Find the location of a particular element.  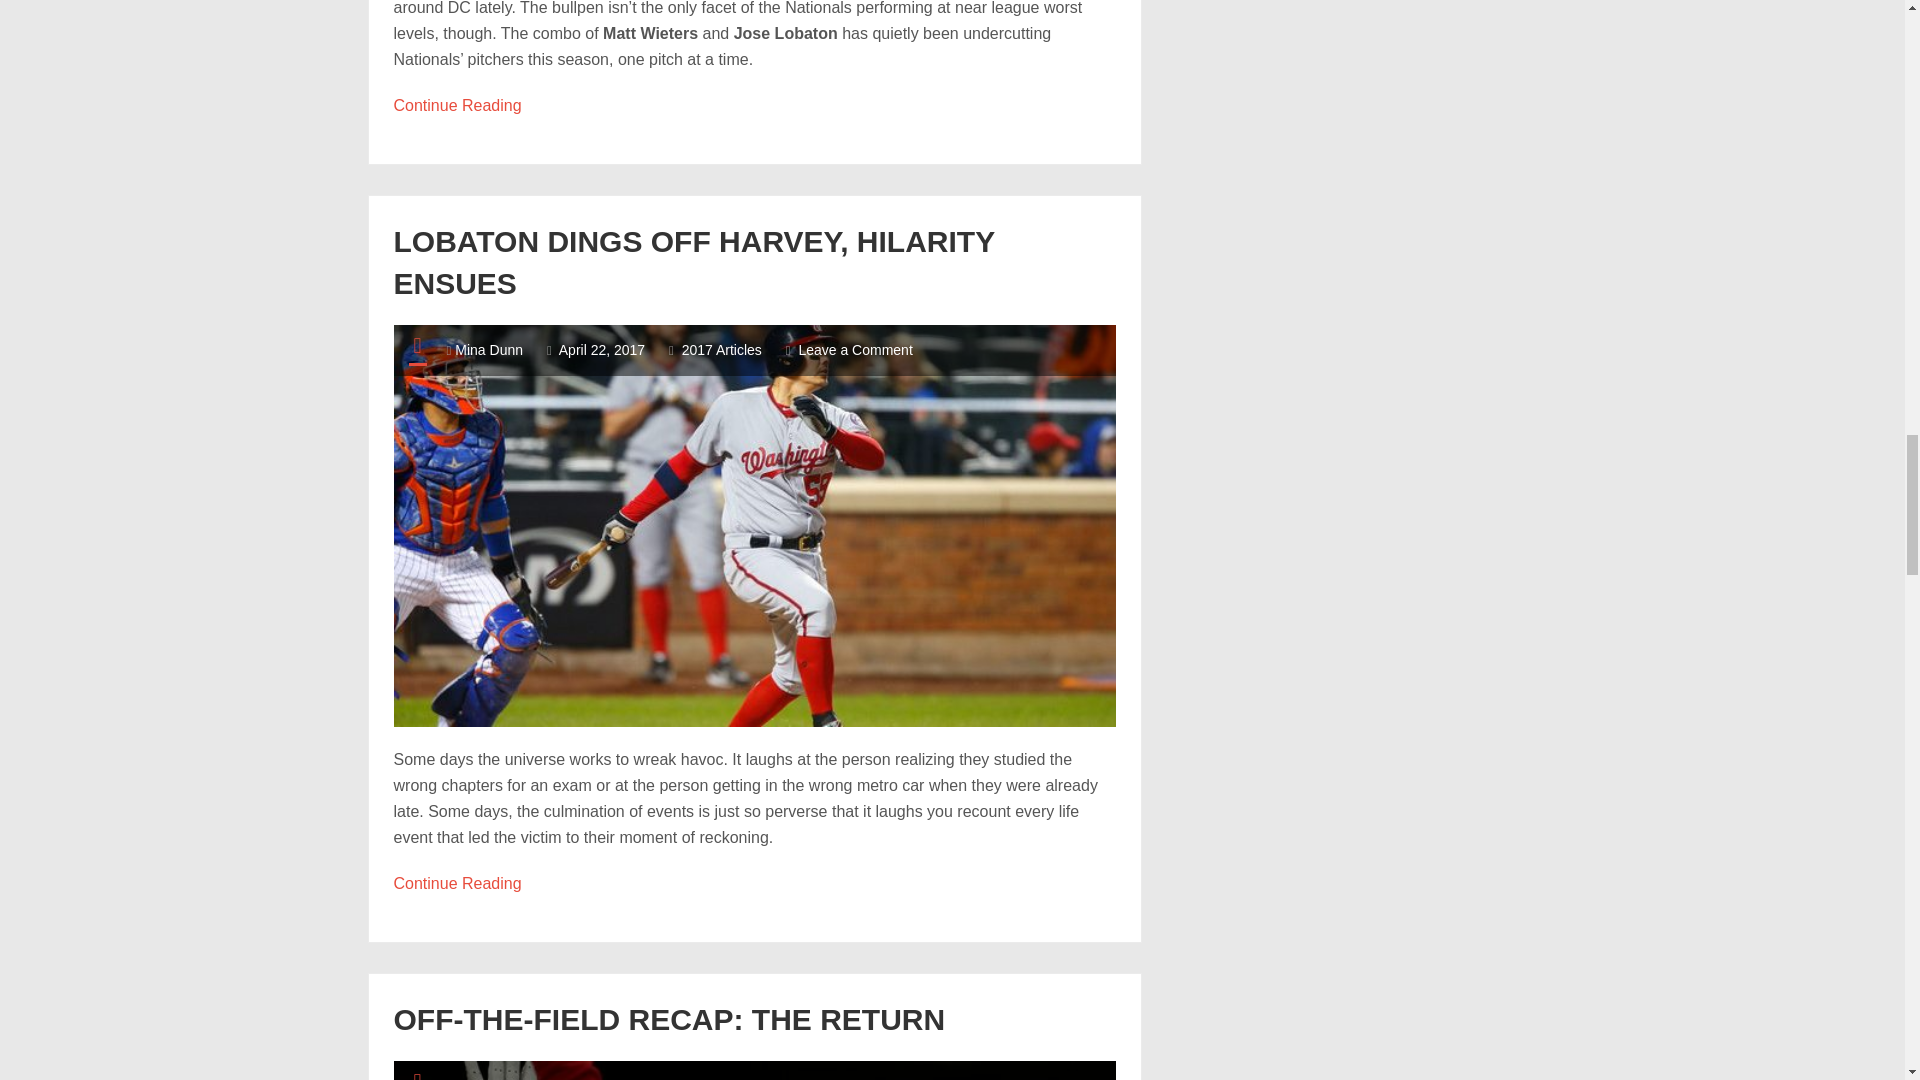

OFF-THE-FIELD RECAP: THE RETURN is located at coordinates (670, 1019).